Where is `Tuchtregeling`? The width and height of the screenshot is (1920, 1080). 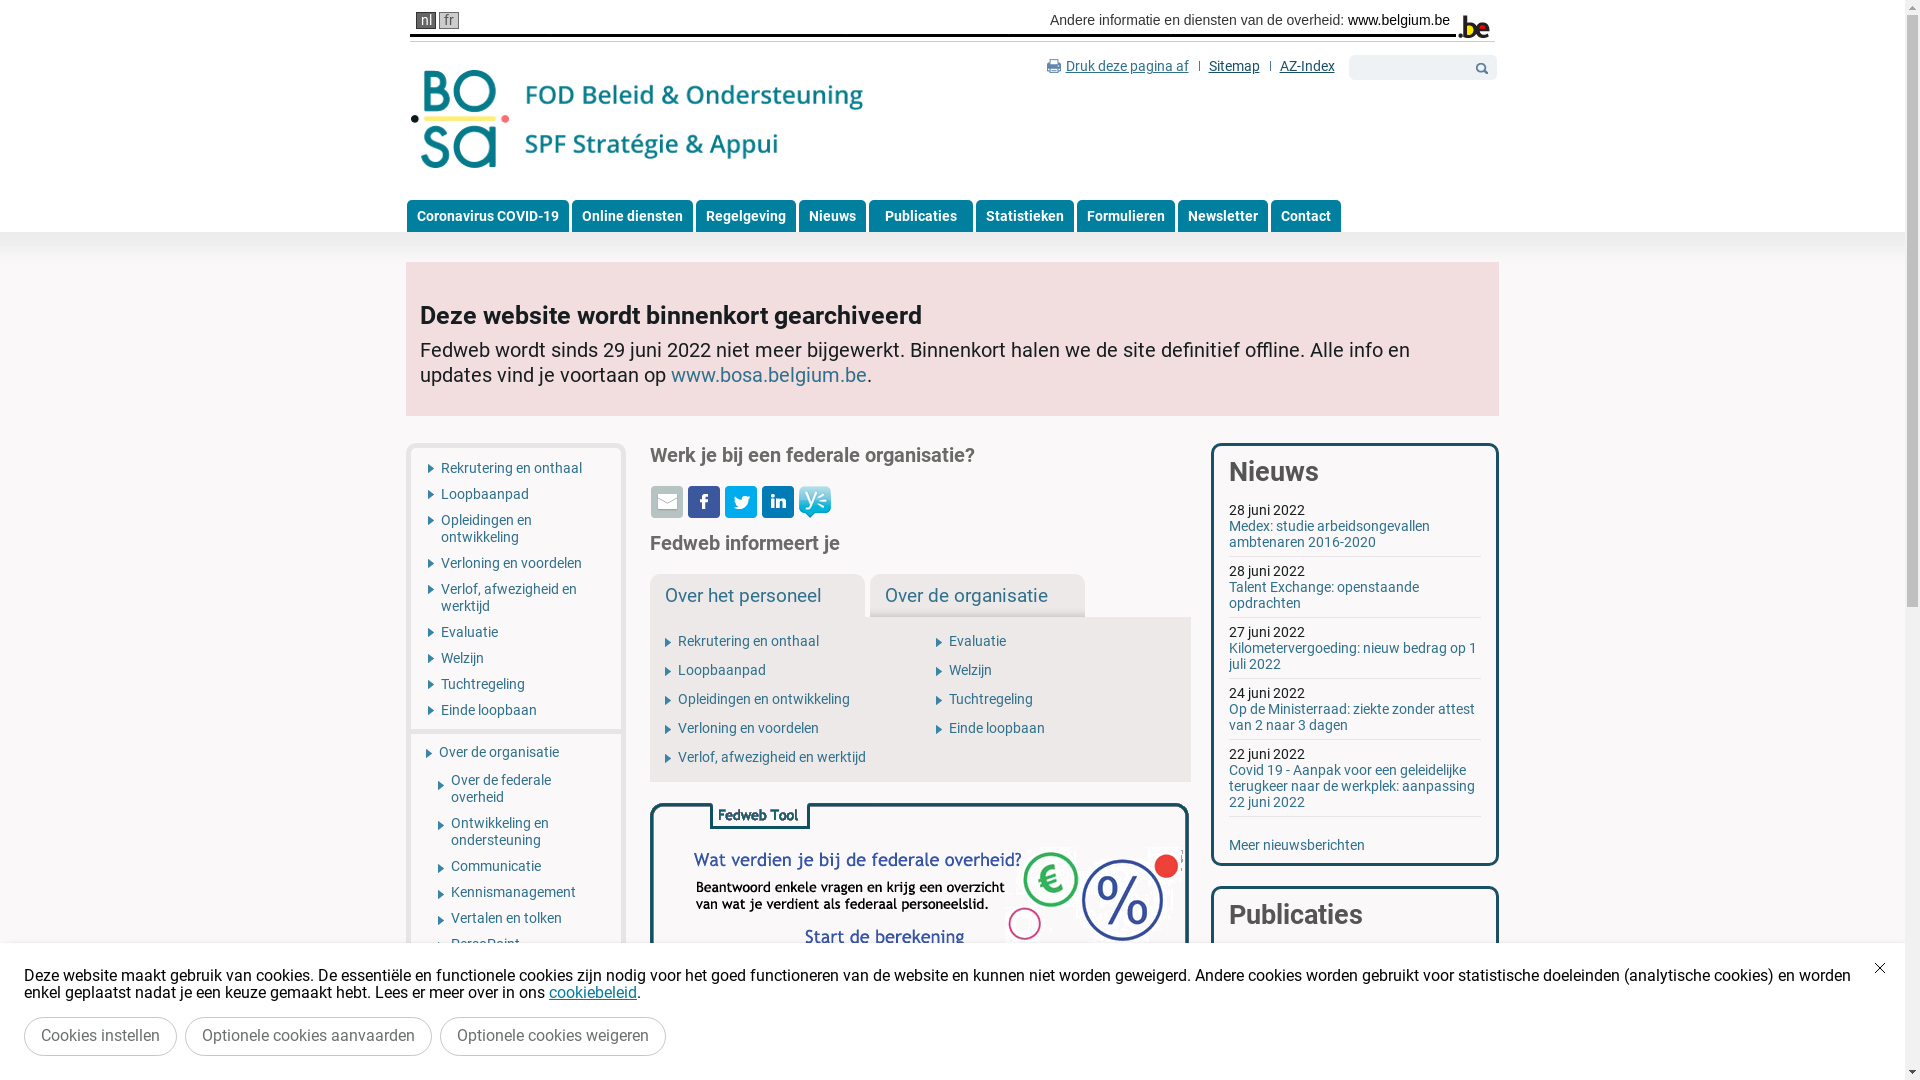
Tuchtregeling is located at coordinates (1056, 700).